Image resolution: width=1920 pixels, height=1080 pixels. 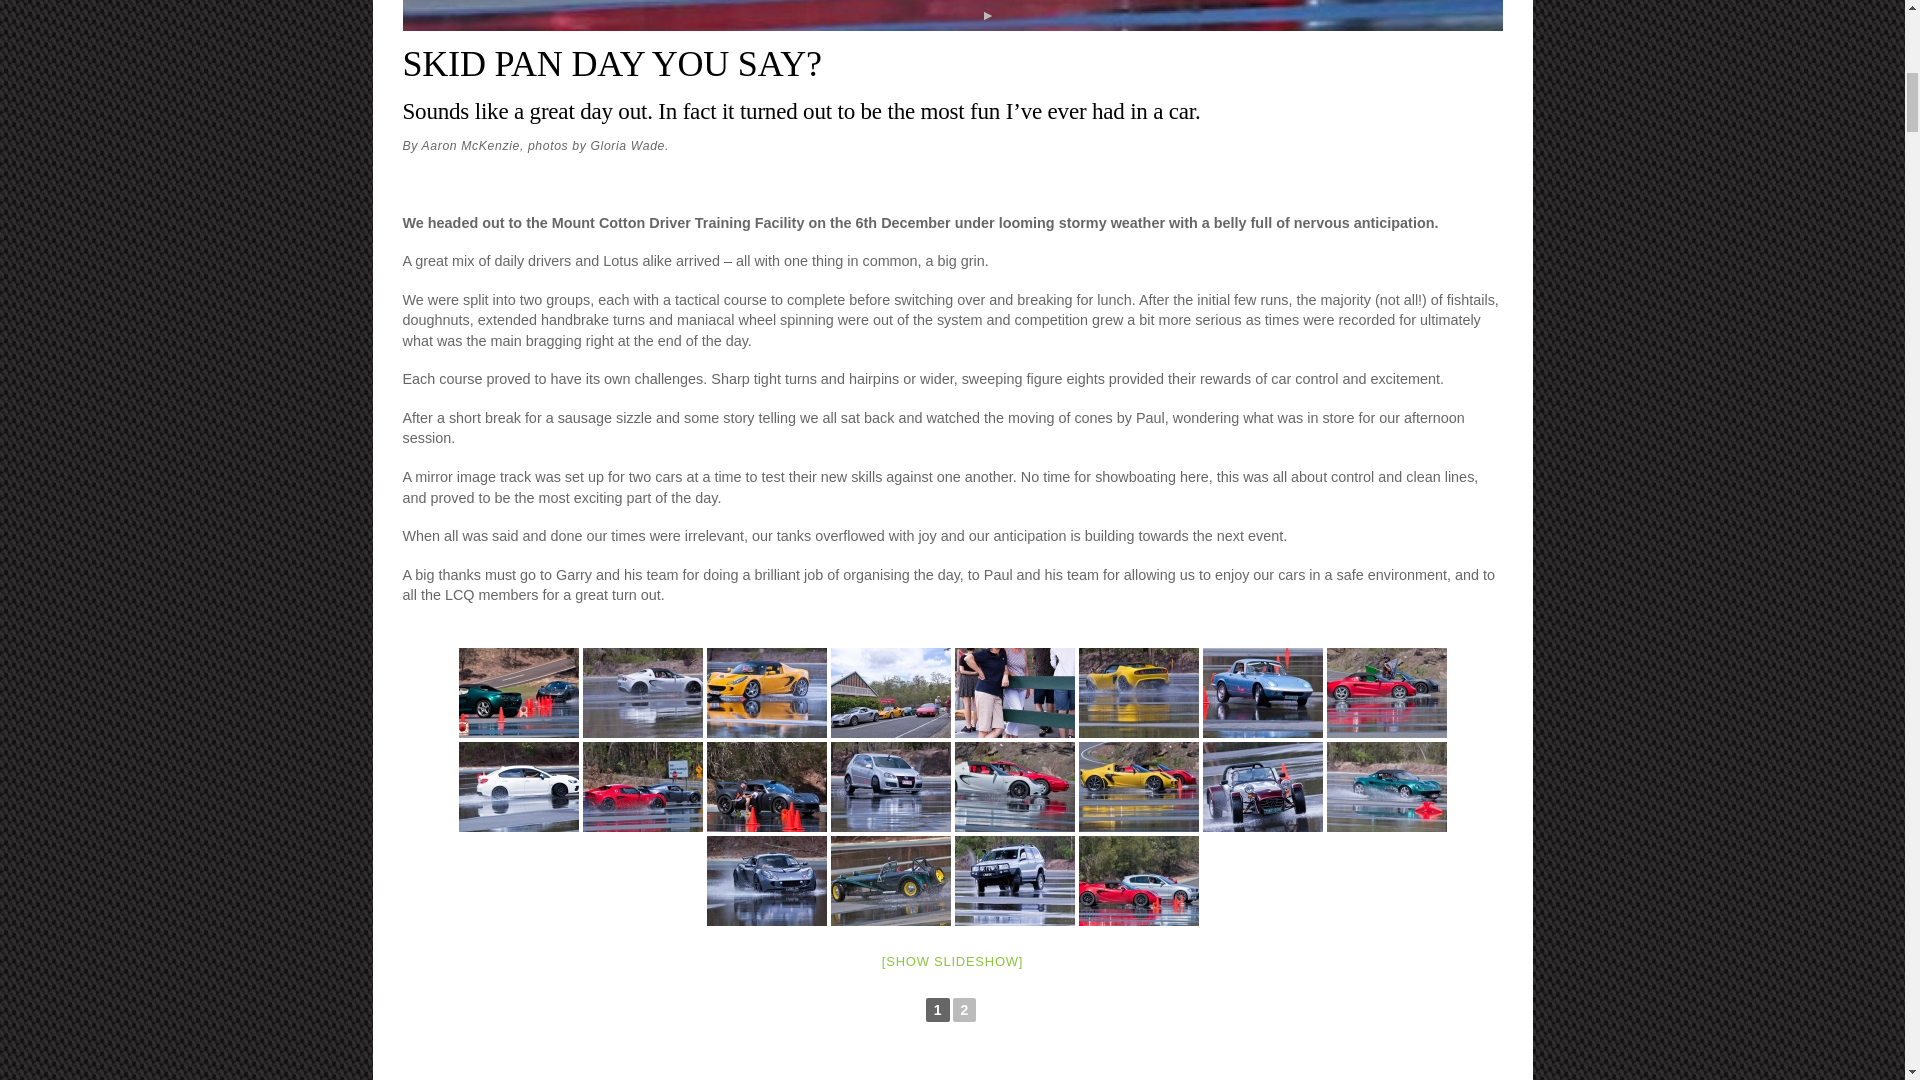 What do you see at coordinates (611, 64) in the screenshot?
I see `SKID PAN DAY YOU SAY?` at bounding box center [611, 64].